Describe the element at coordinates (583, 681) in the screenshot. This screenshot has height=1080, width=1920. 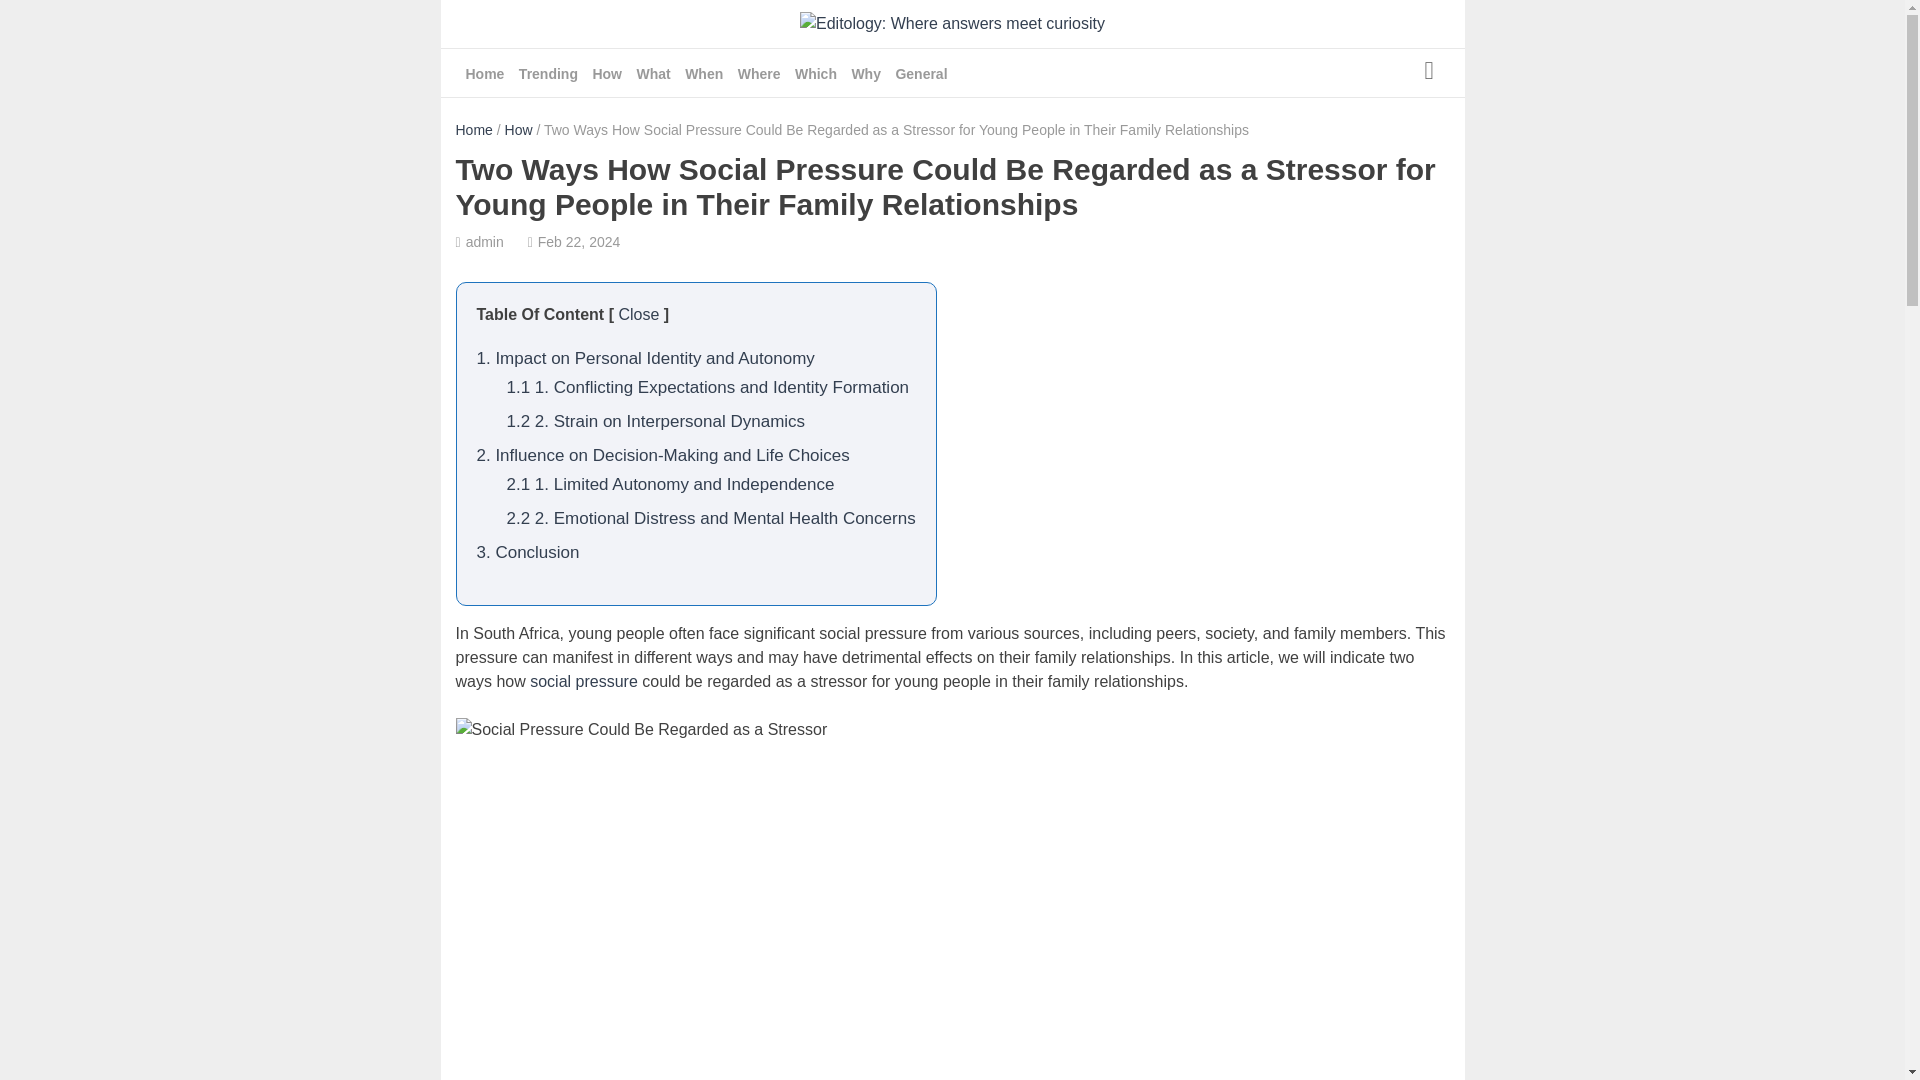
I see `social pressure` at that location.